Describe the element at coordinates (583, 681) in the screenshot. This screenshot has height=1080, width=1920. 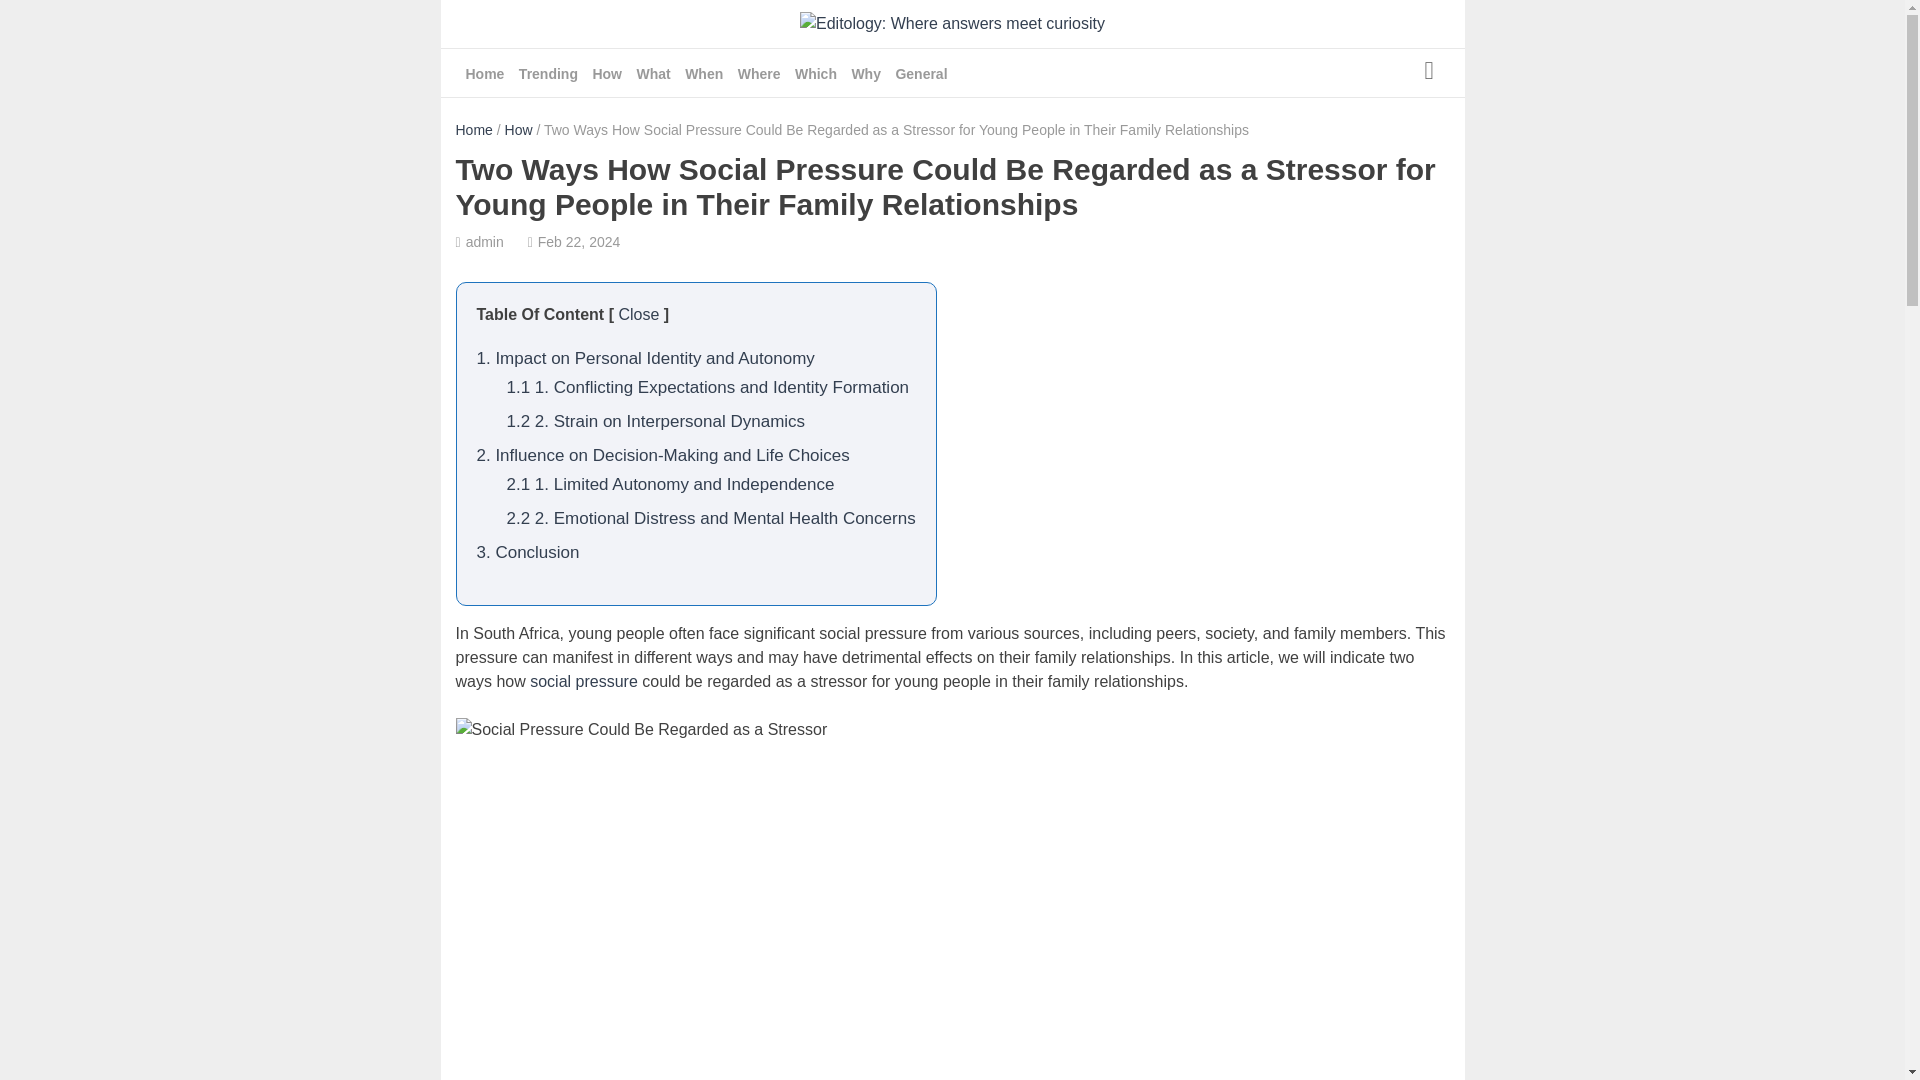
I see `social pressure` at that location.